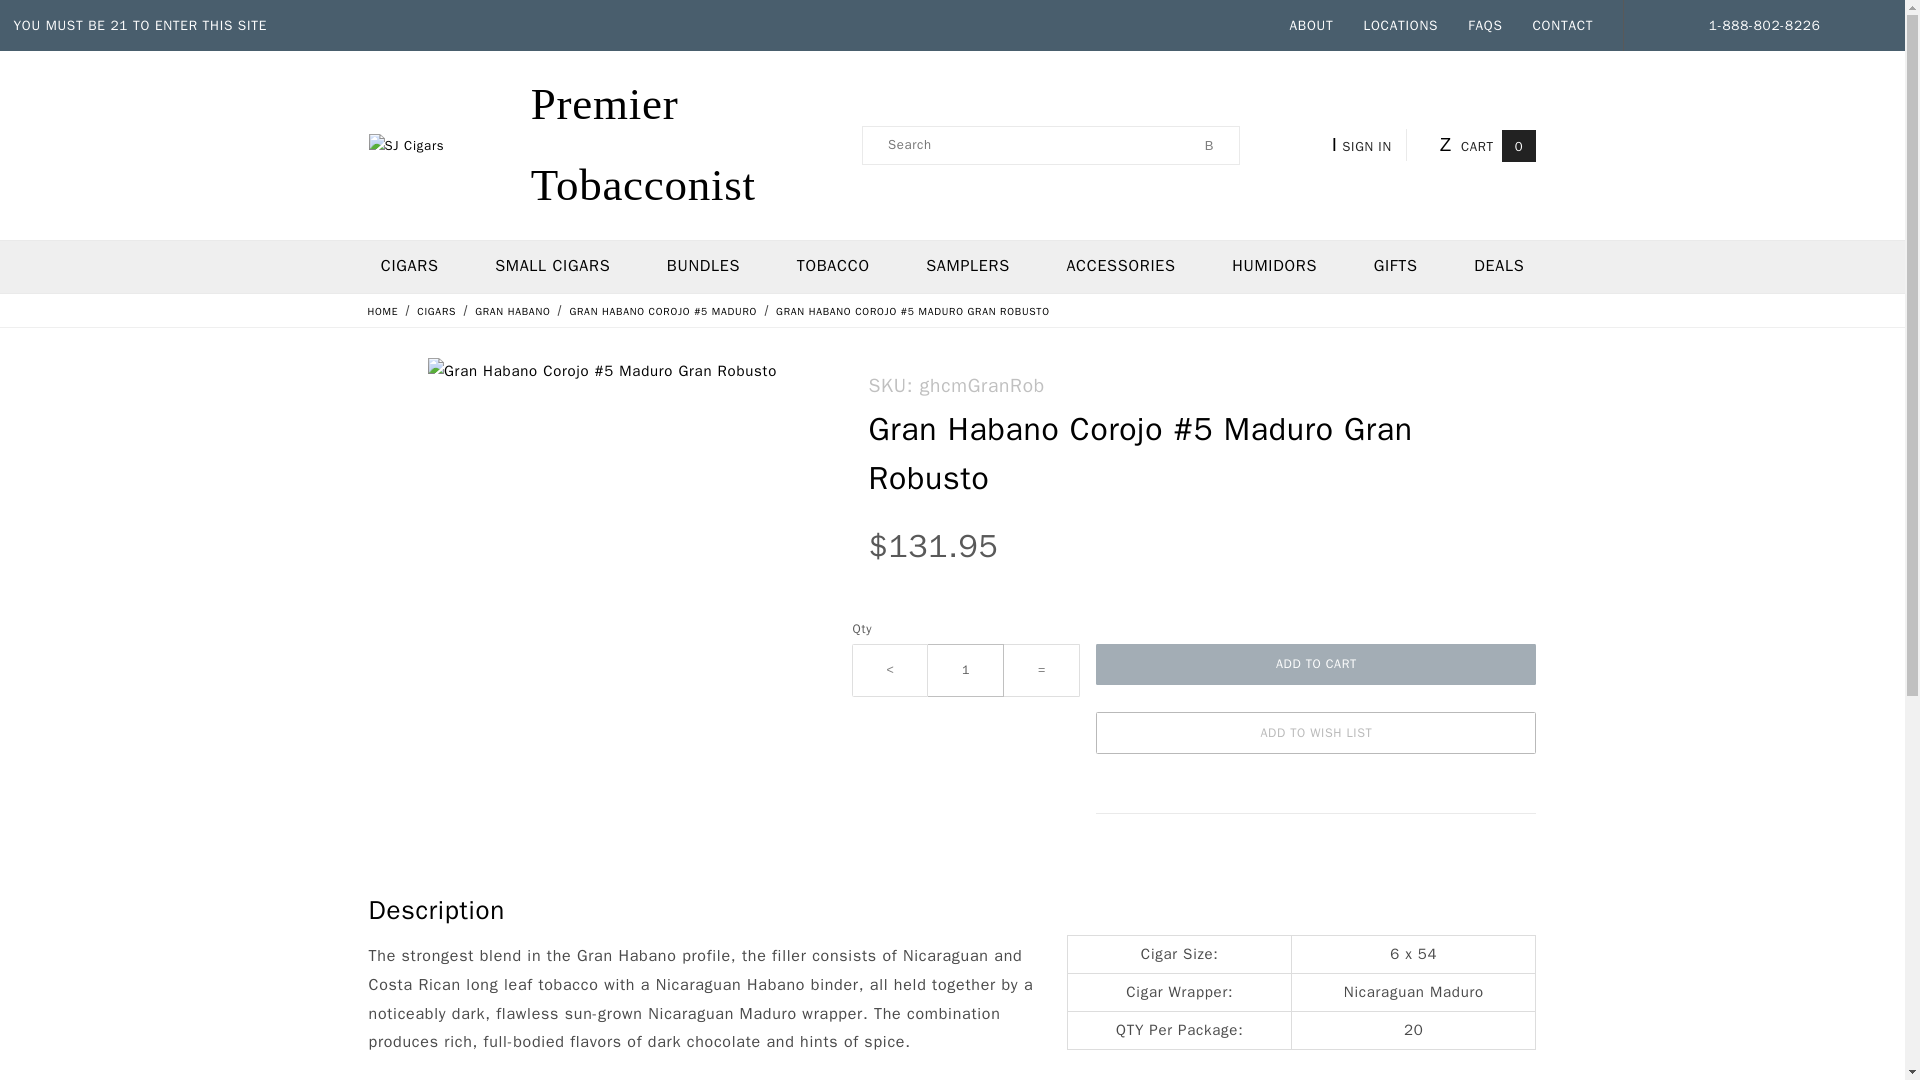  What do you see at coordinates (1395, 266) in the screenshot?
I see `GIFTS` at bounding box center [1395, 266].